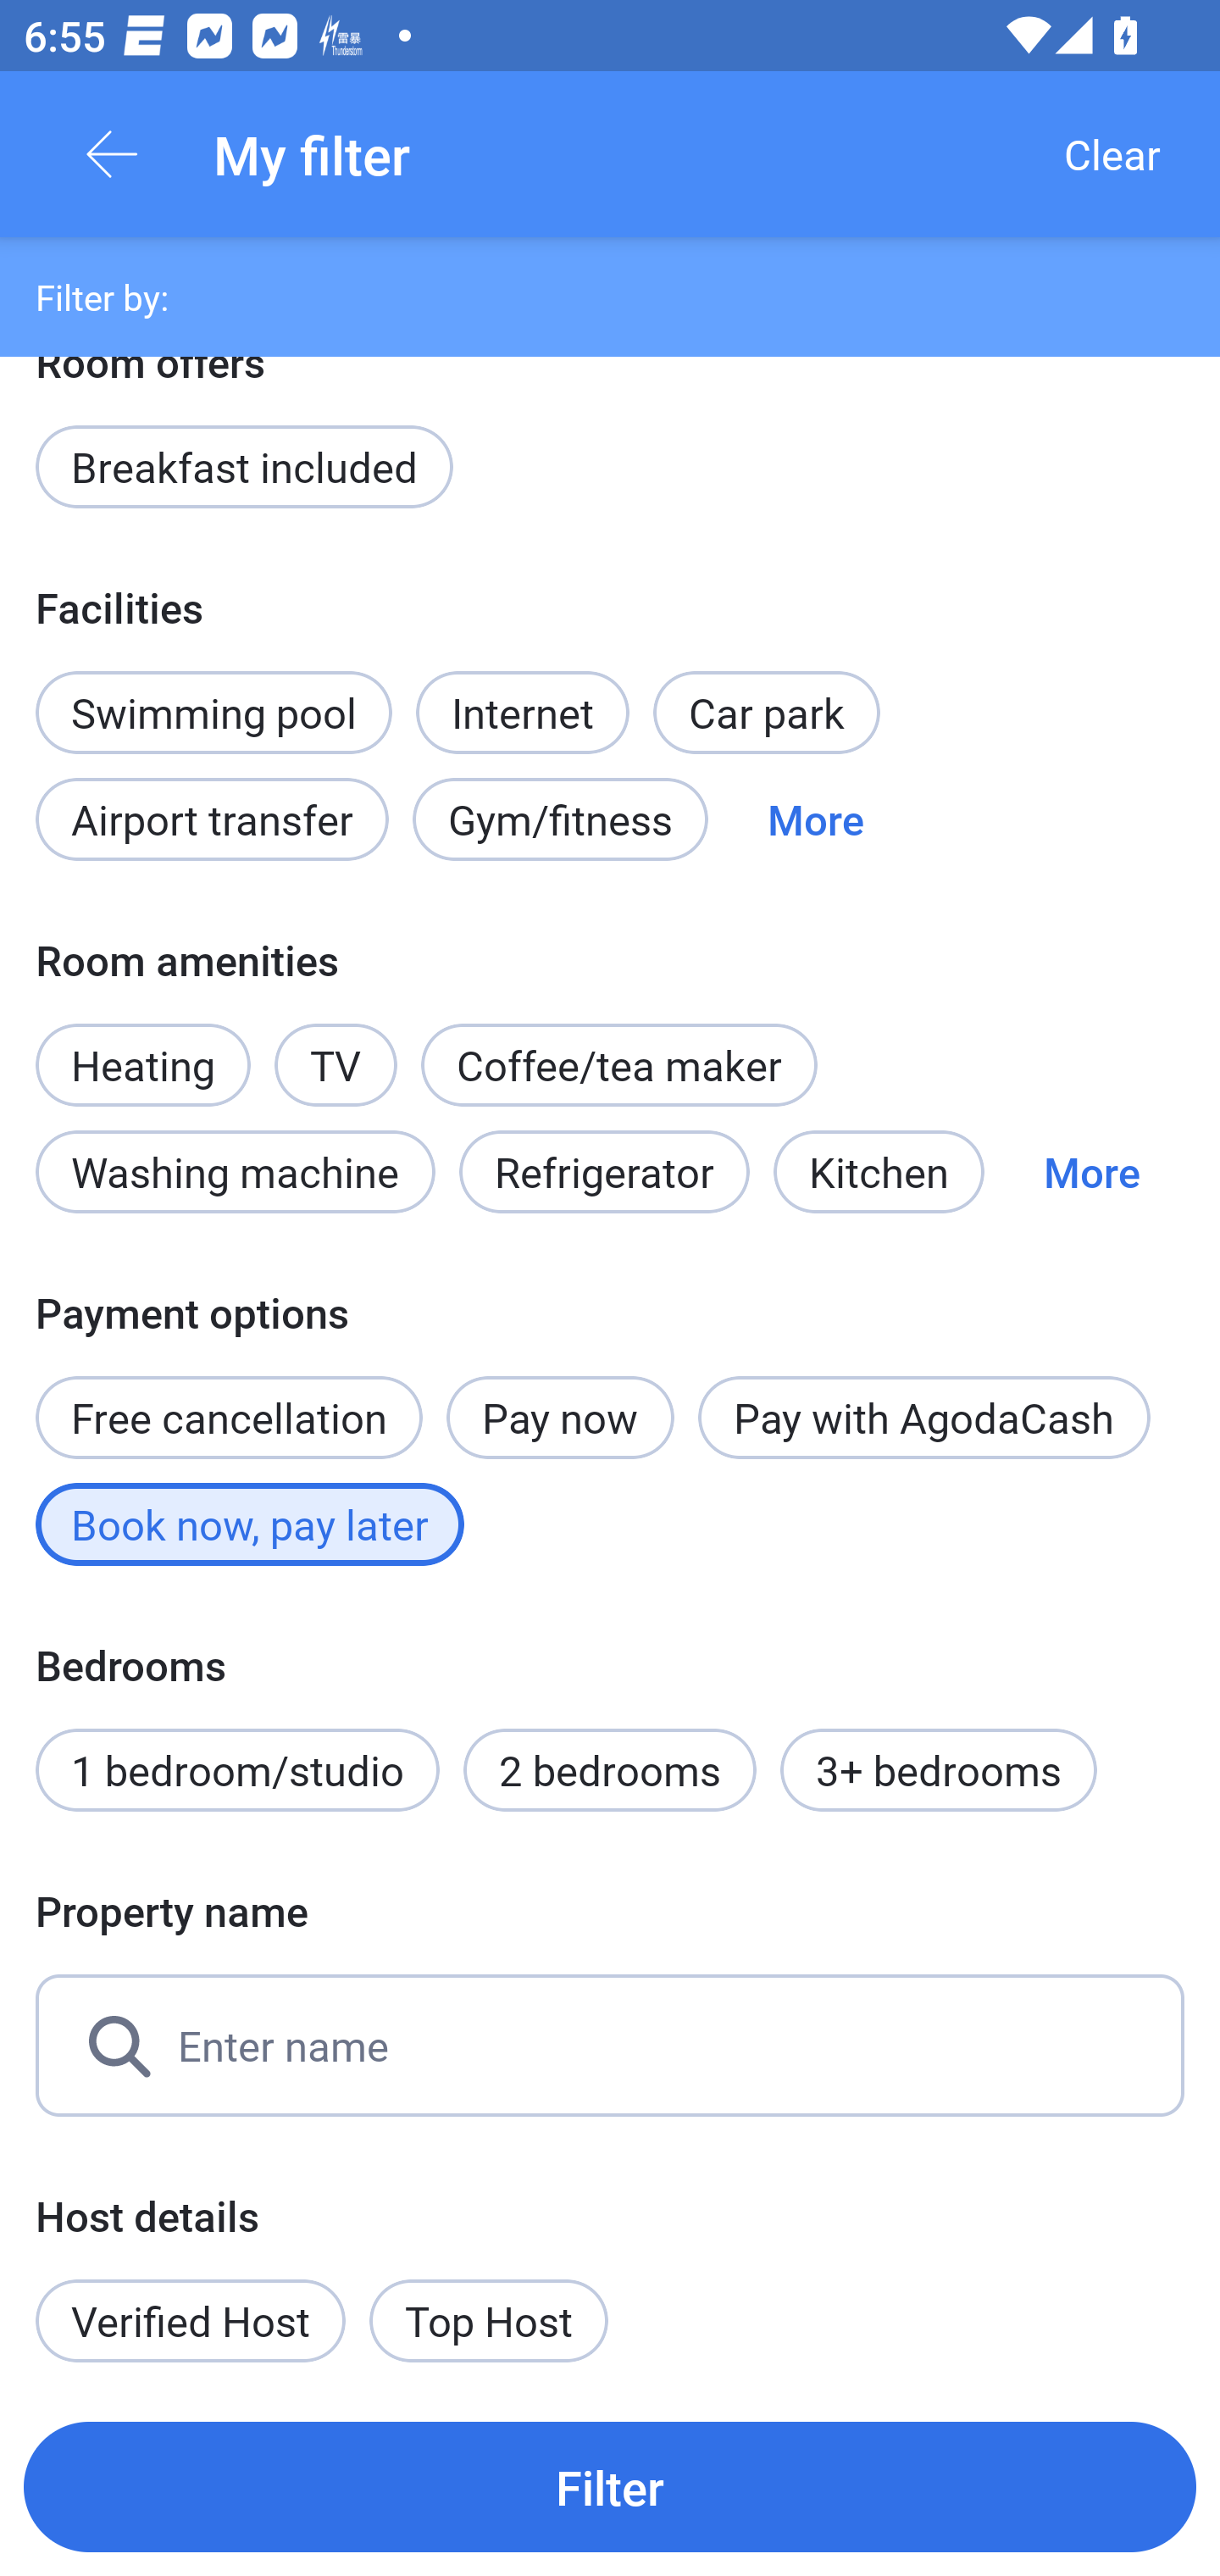 The height and width of the screenshot is (2576, 1220). What do you see at coordinates (766, 712) in the screenshot?
I see `Car park` at bounding box center [766, 712].